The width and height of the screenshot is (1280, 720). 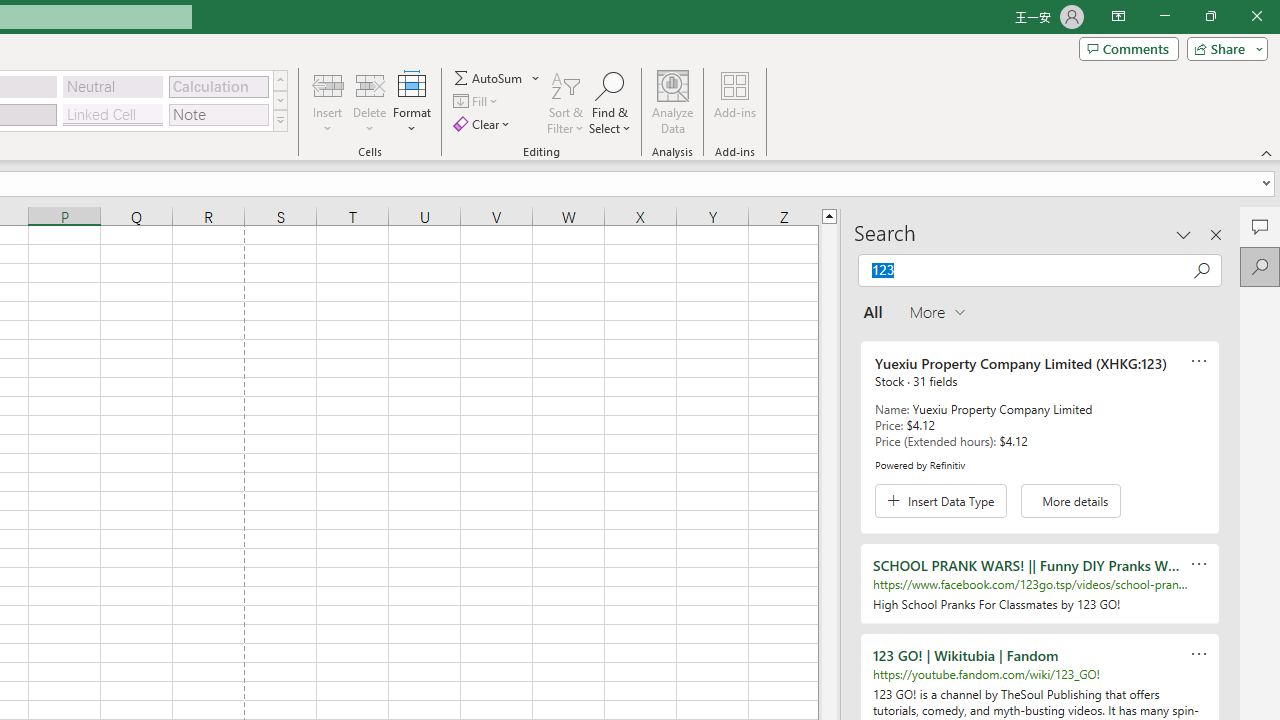 I want to click on Fill, so click(x=478, y=102).